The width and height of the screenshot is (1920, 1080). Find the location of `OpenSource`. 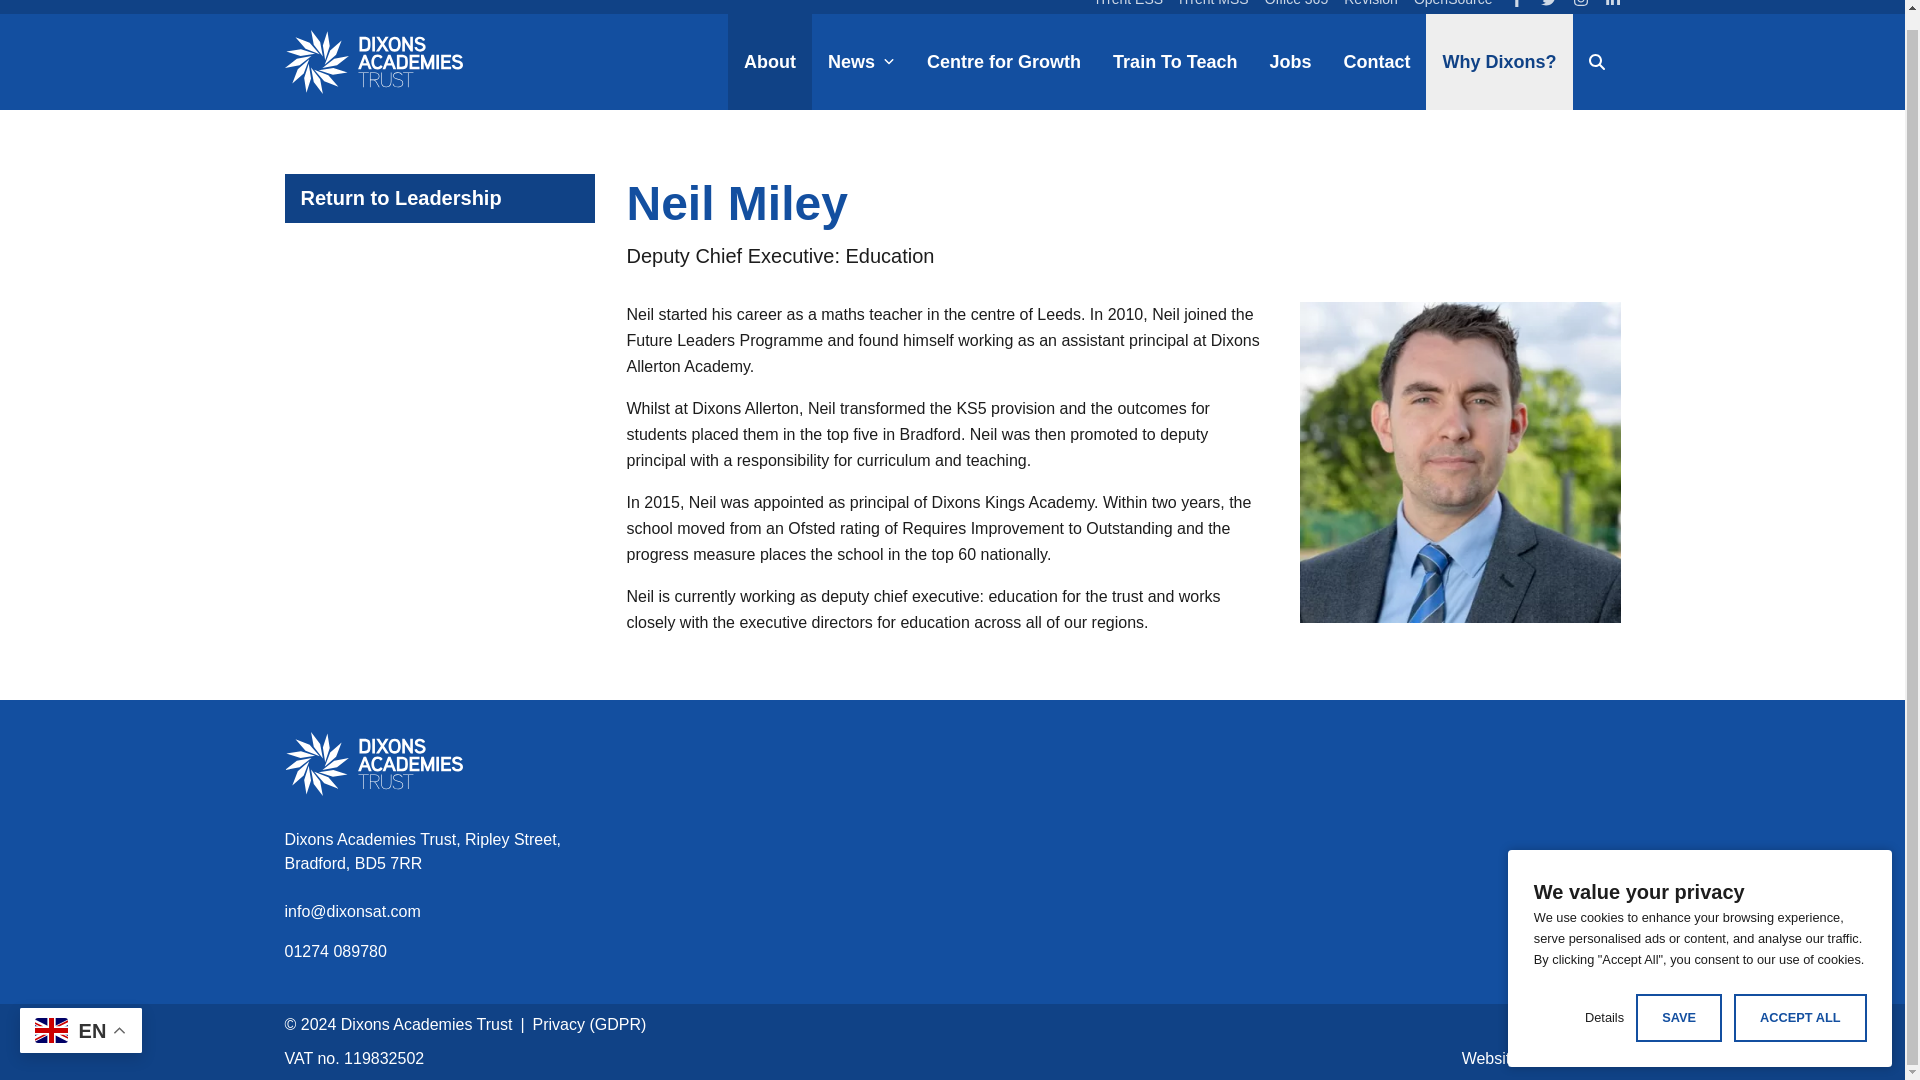

OpenSource is located at coordinates (1453, 7).